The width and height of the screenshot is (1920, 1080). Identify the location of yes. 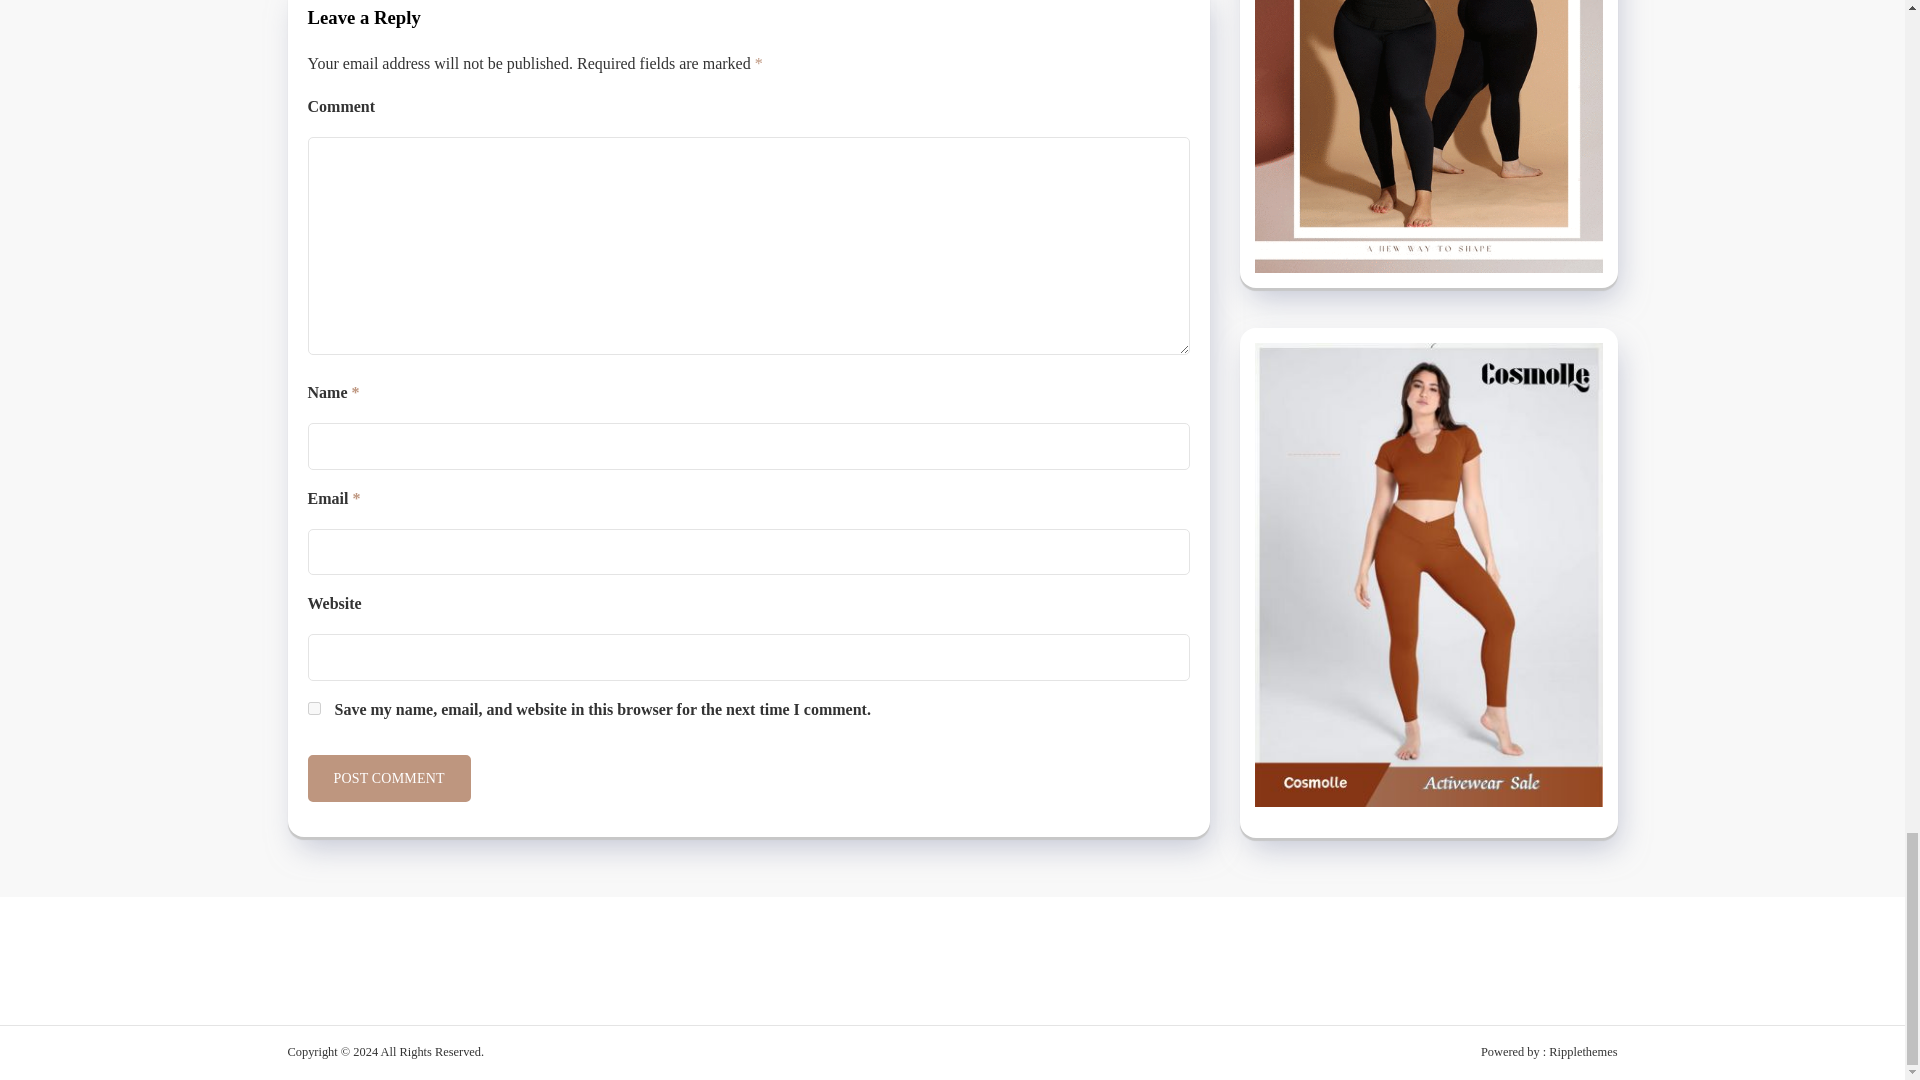
(314, 708).